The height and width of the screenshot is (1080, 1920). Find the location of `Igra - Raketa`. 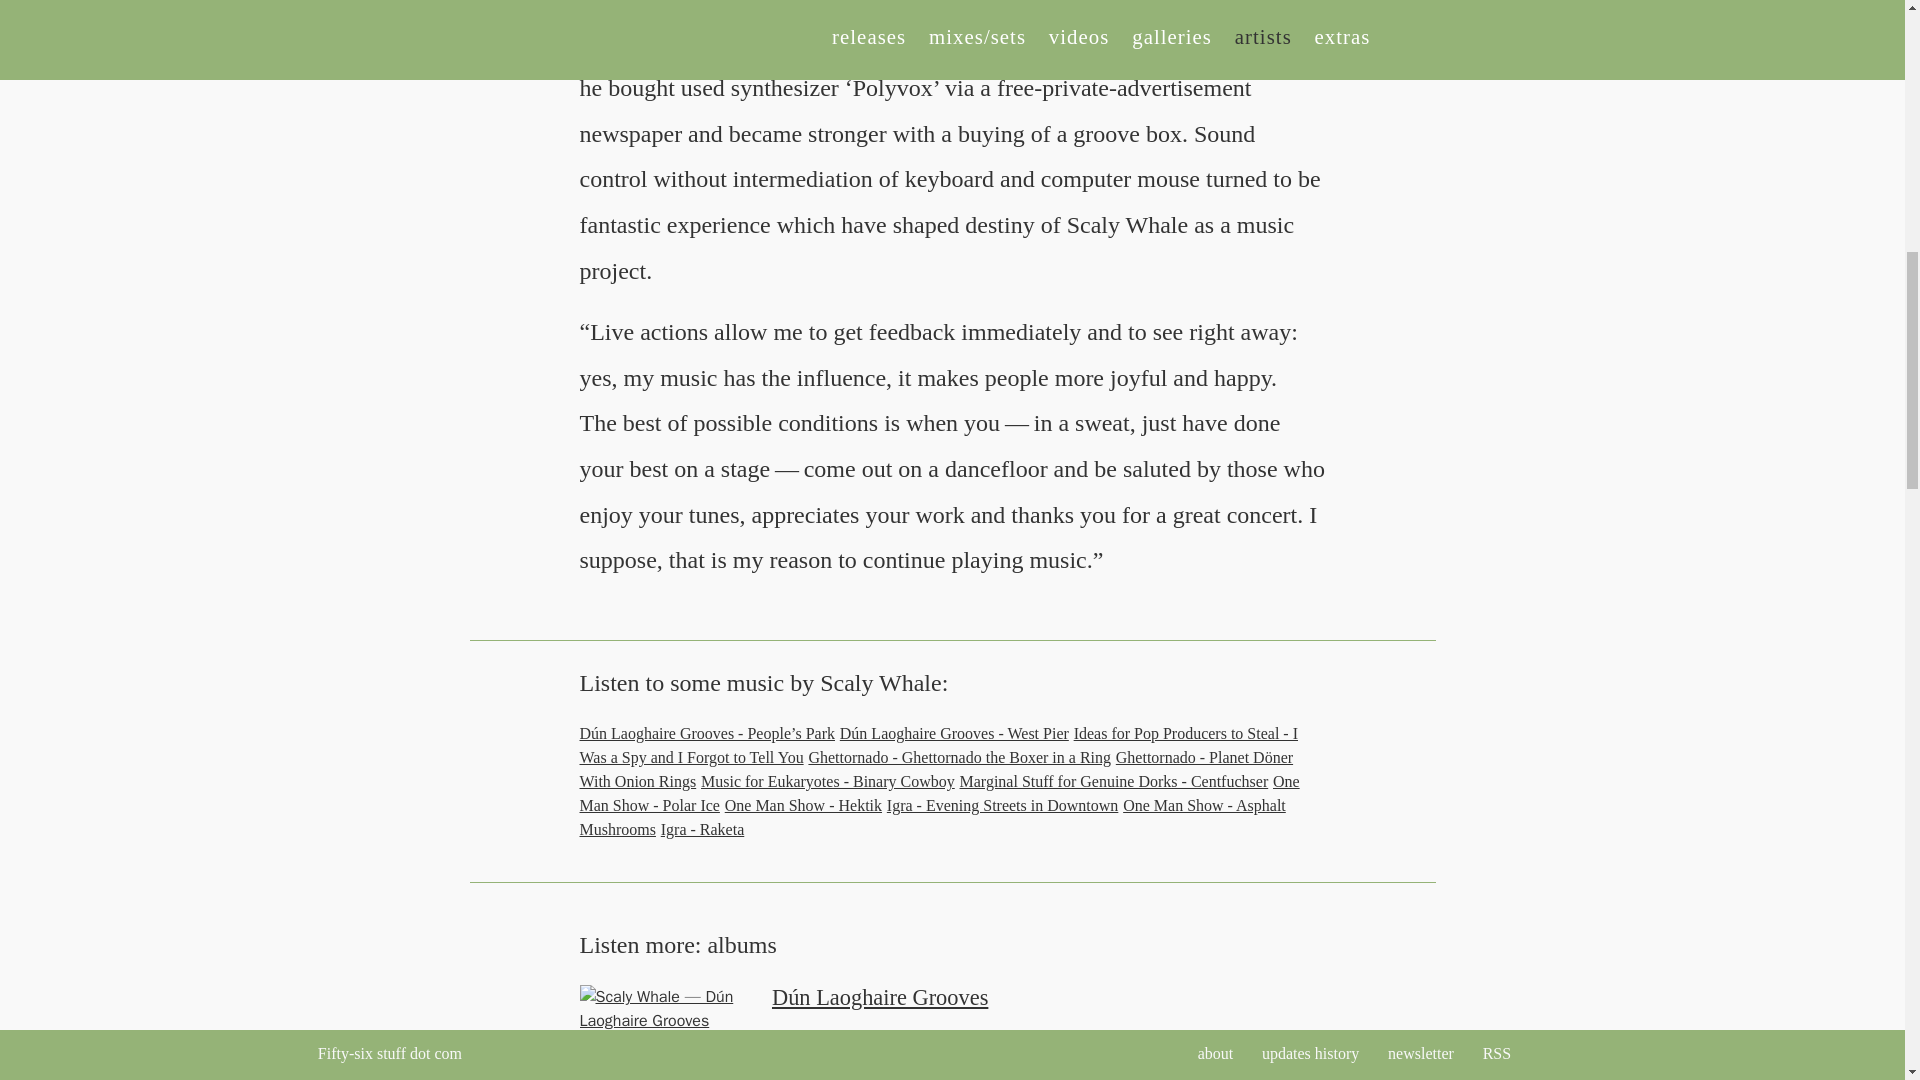

Igra - Raketa is located at coordinates (702, 829).